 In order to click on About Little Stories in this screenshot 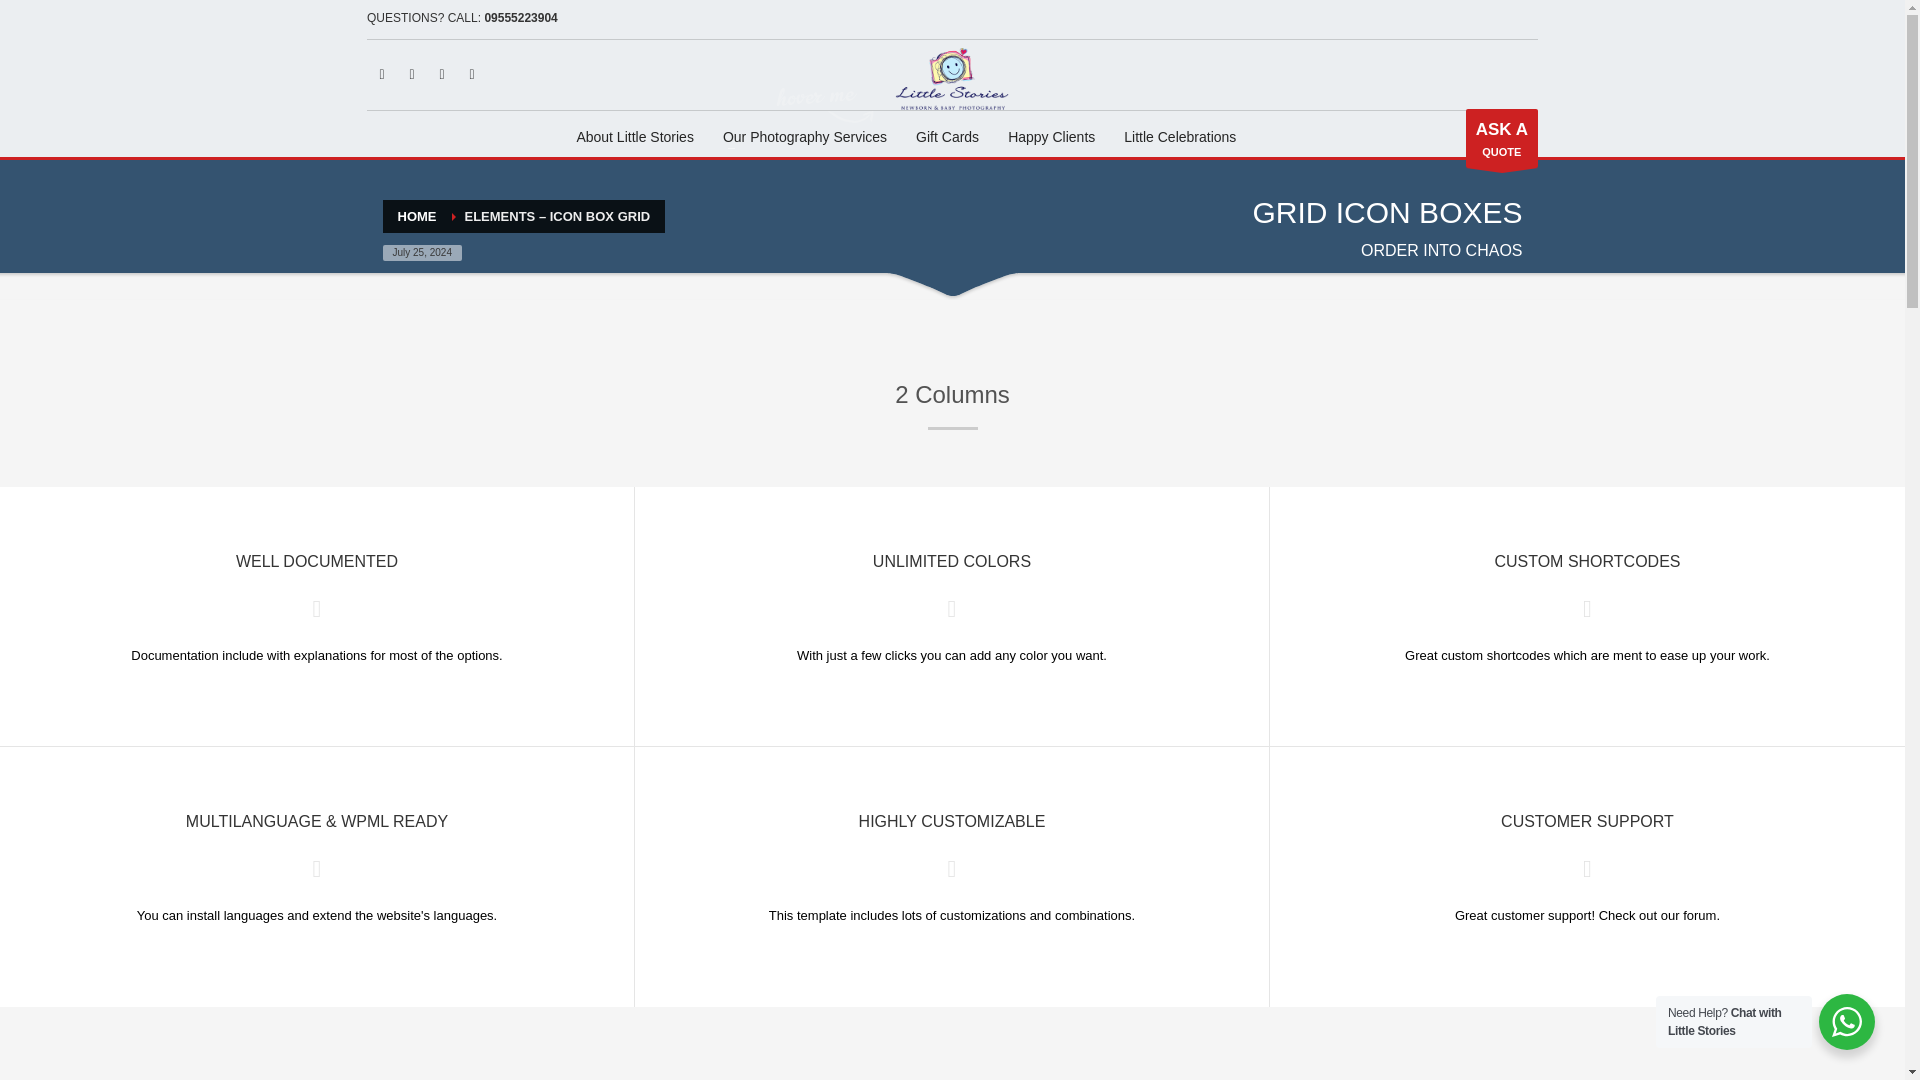, I will do `click(472, 74)`.